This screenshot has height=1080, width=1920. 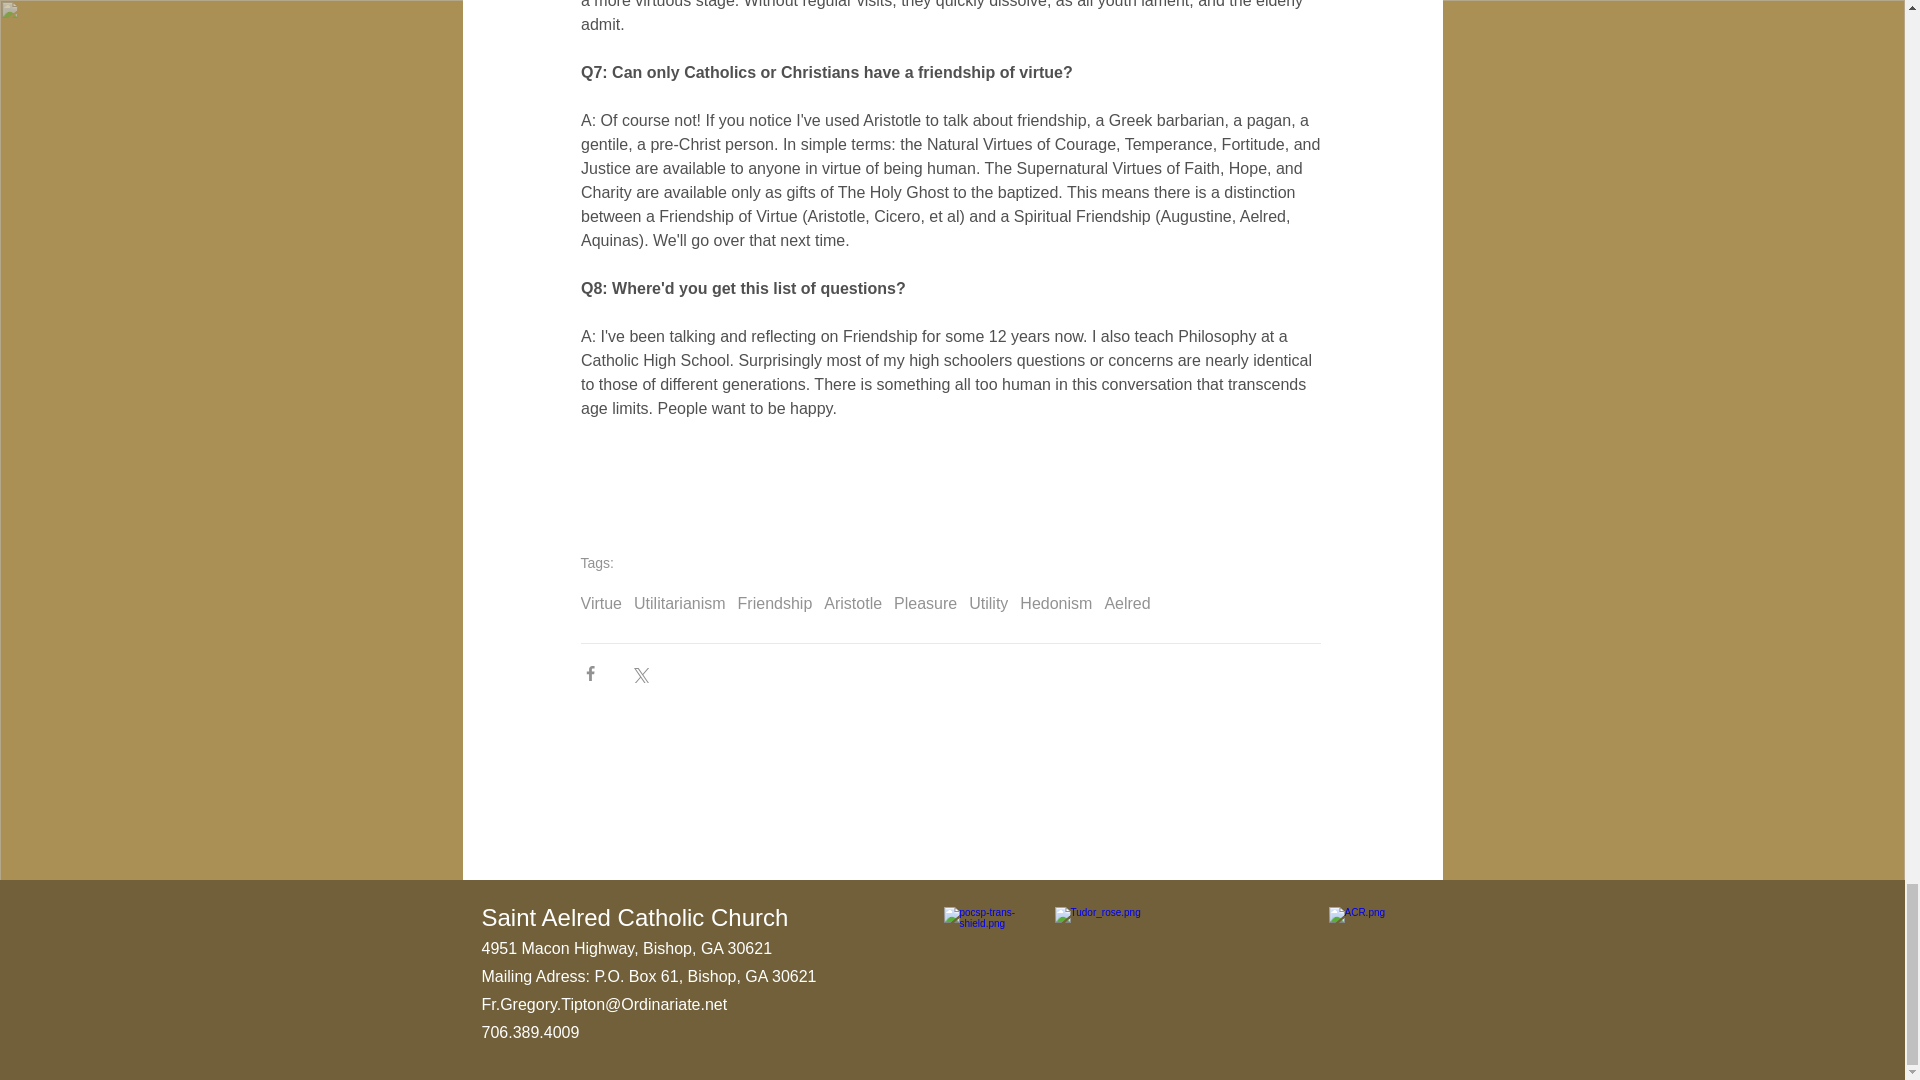 I want to click on Friendship, so click(x=774, y=604).